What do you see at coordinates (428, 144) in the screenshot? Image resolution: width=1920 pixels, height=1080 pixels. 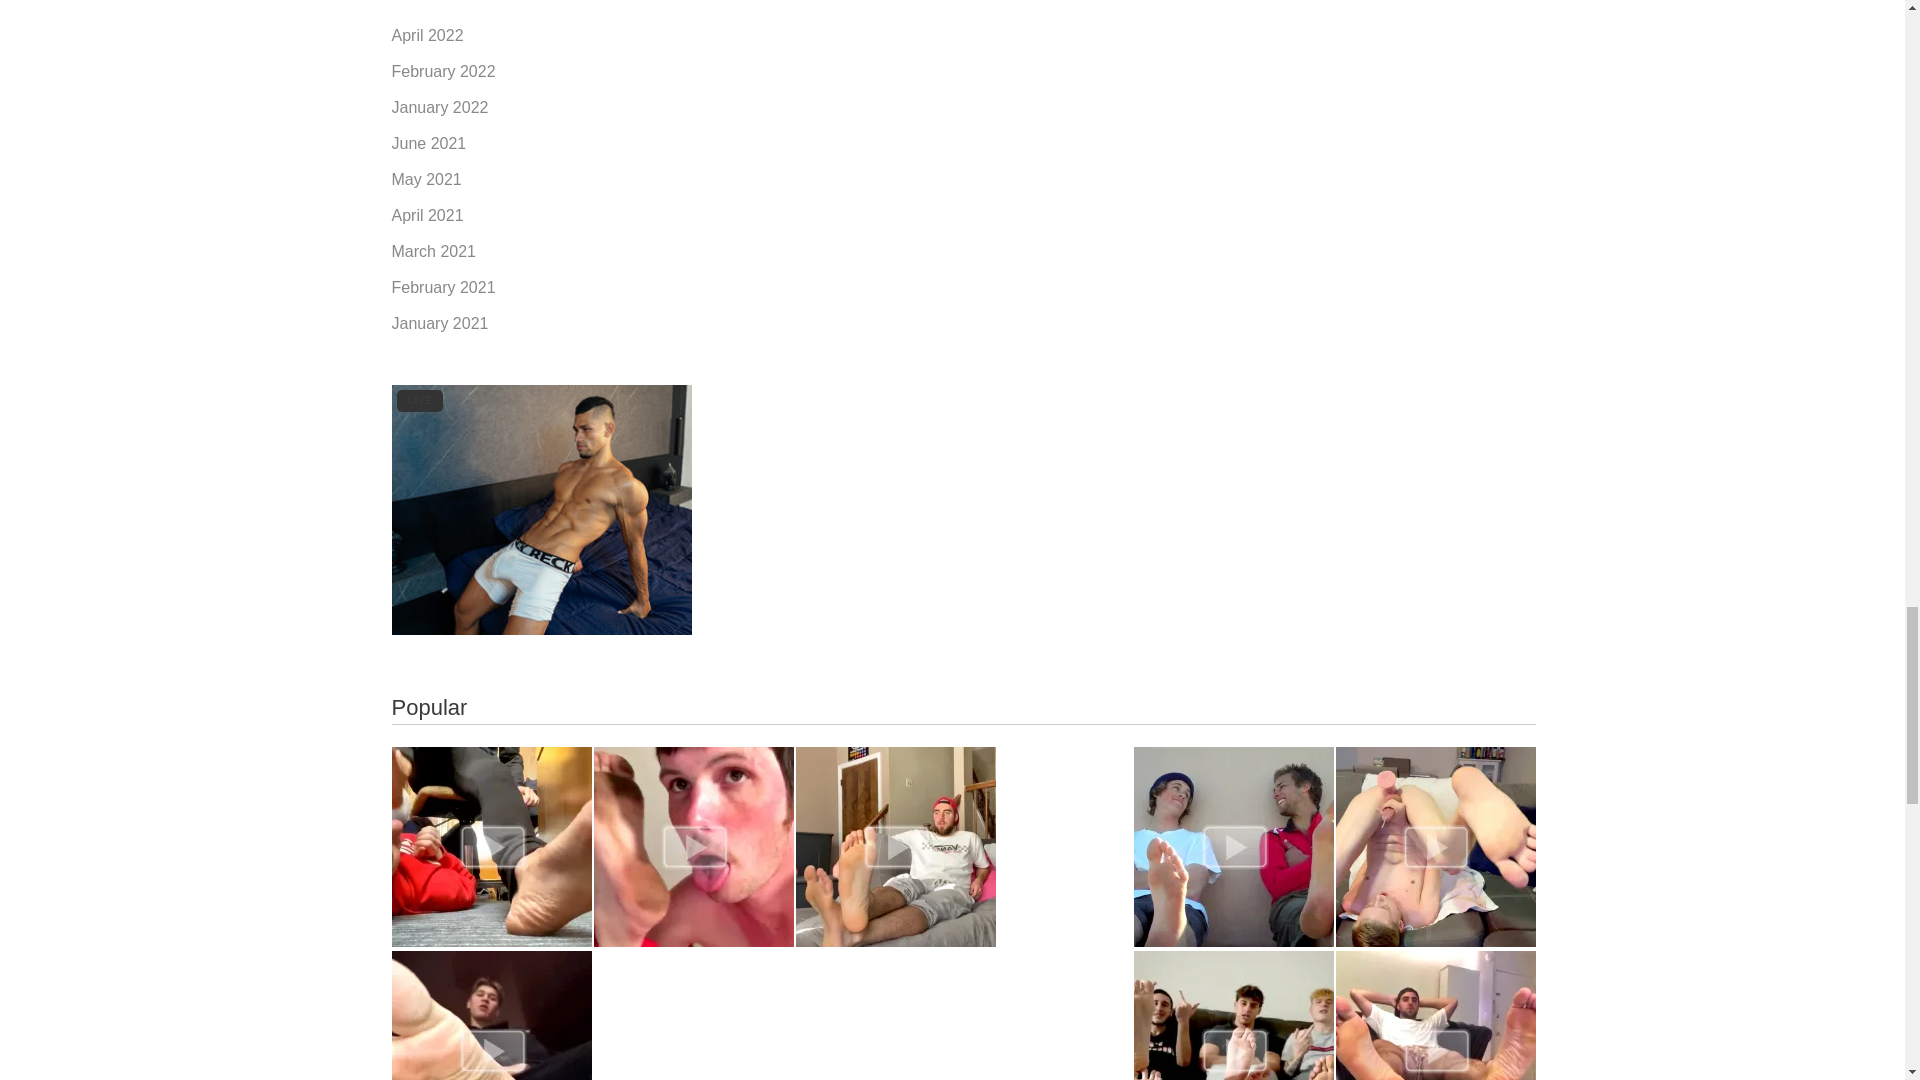 I see `June 2021` at bounding box center [428, 144].